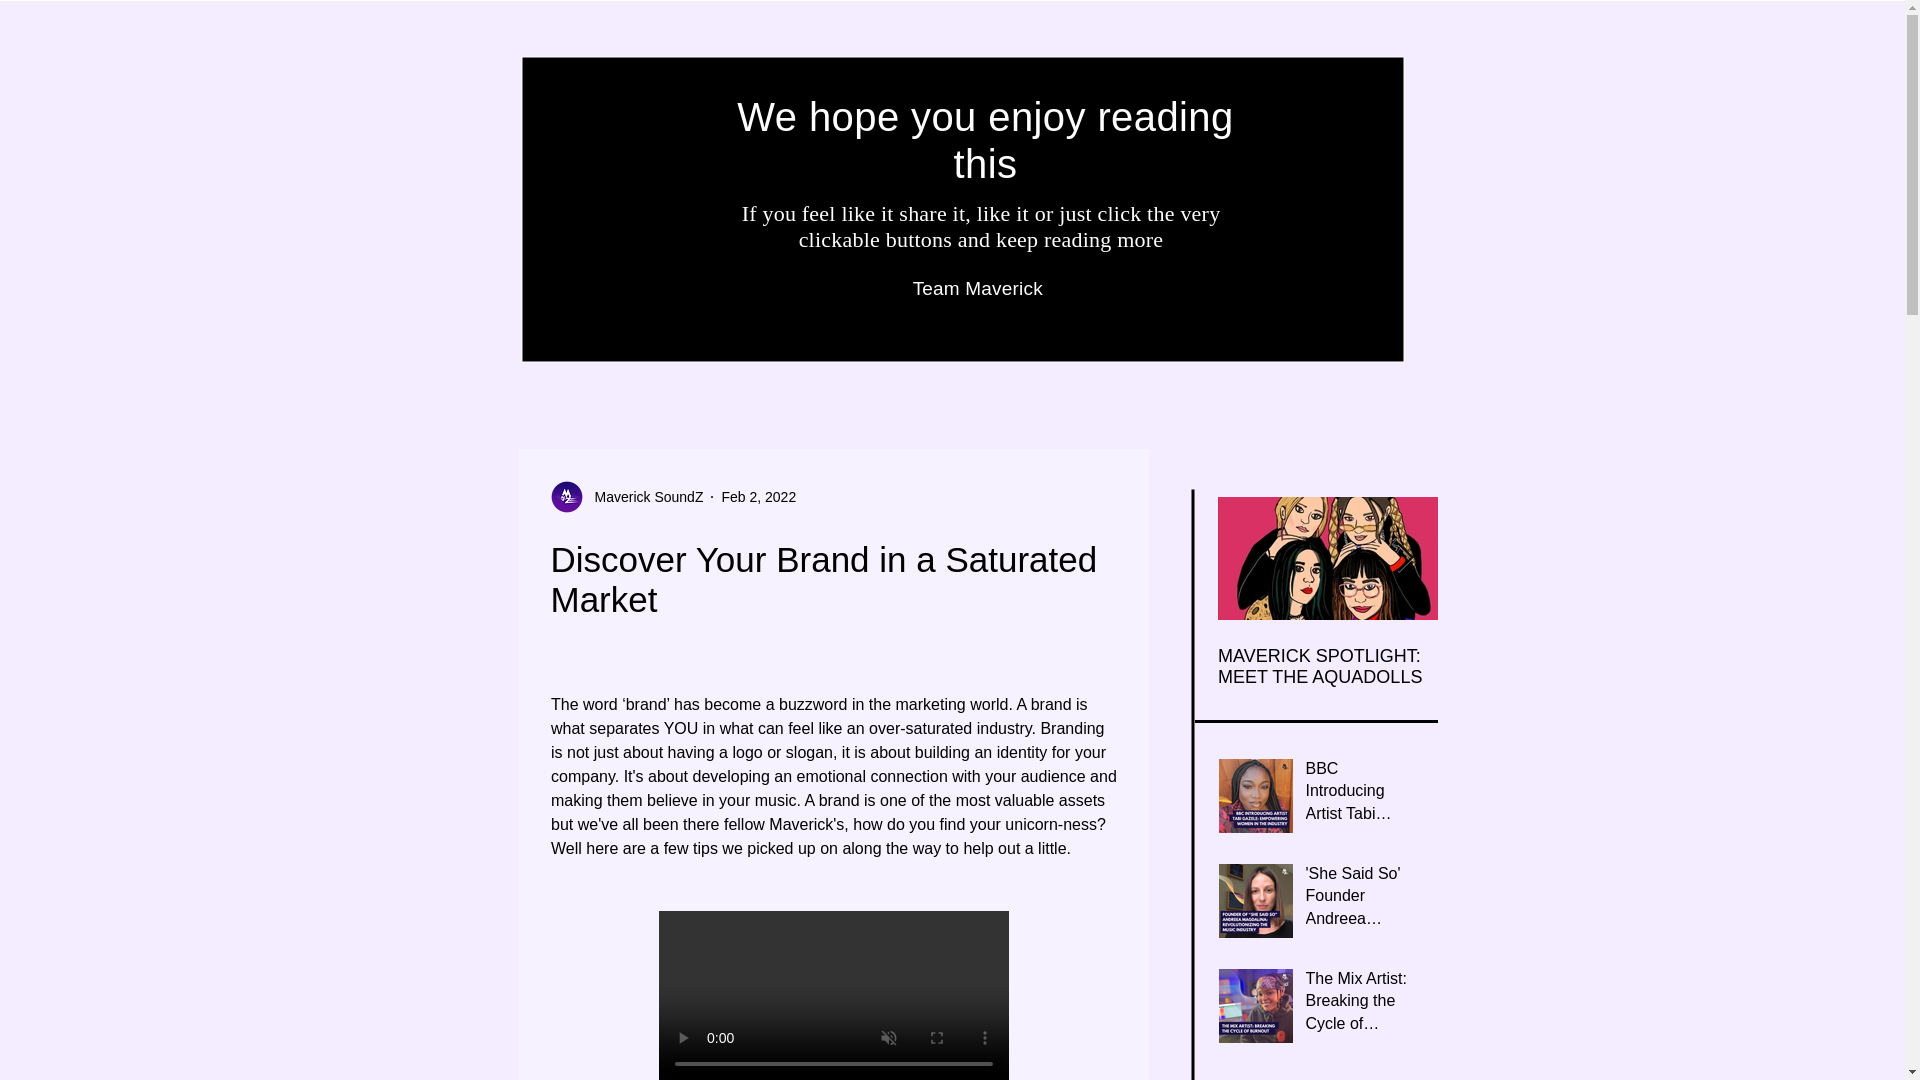  Describe the element at coordinates (642, 496) in the screenshot. I see `Maverick SoundZ` at that location.